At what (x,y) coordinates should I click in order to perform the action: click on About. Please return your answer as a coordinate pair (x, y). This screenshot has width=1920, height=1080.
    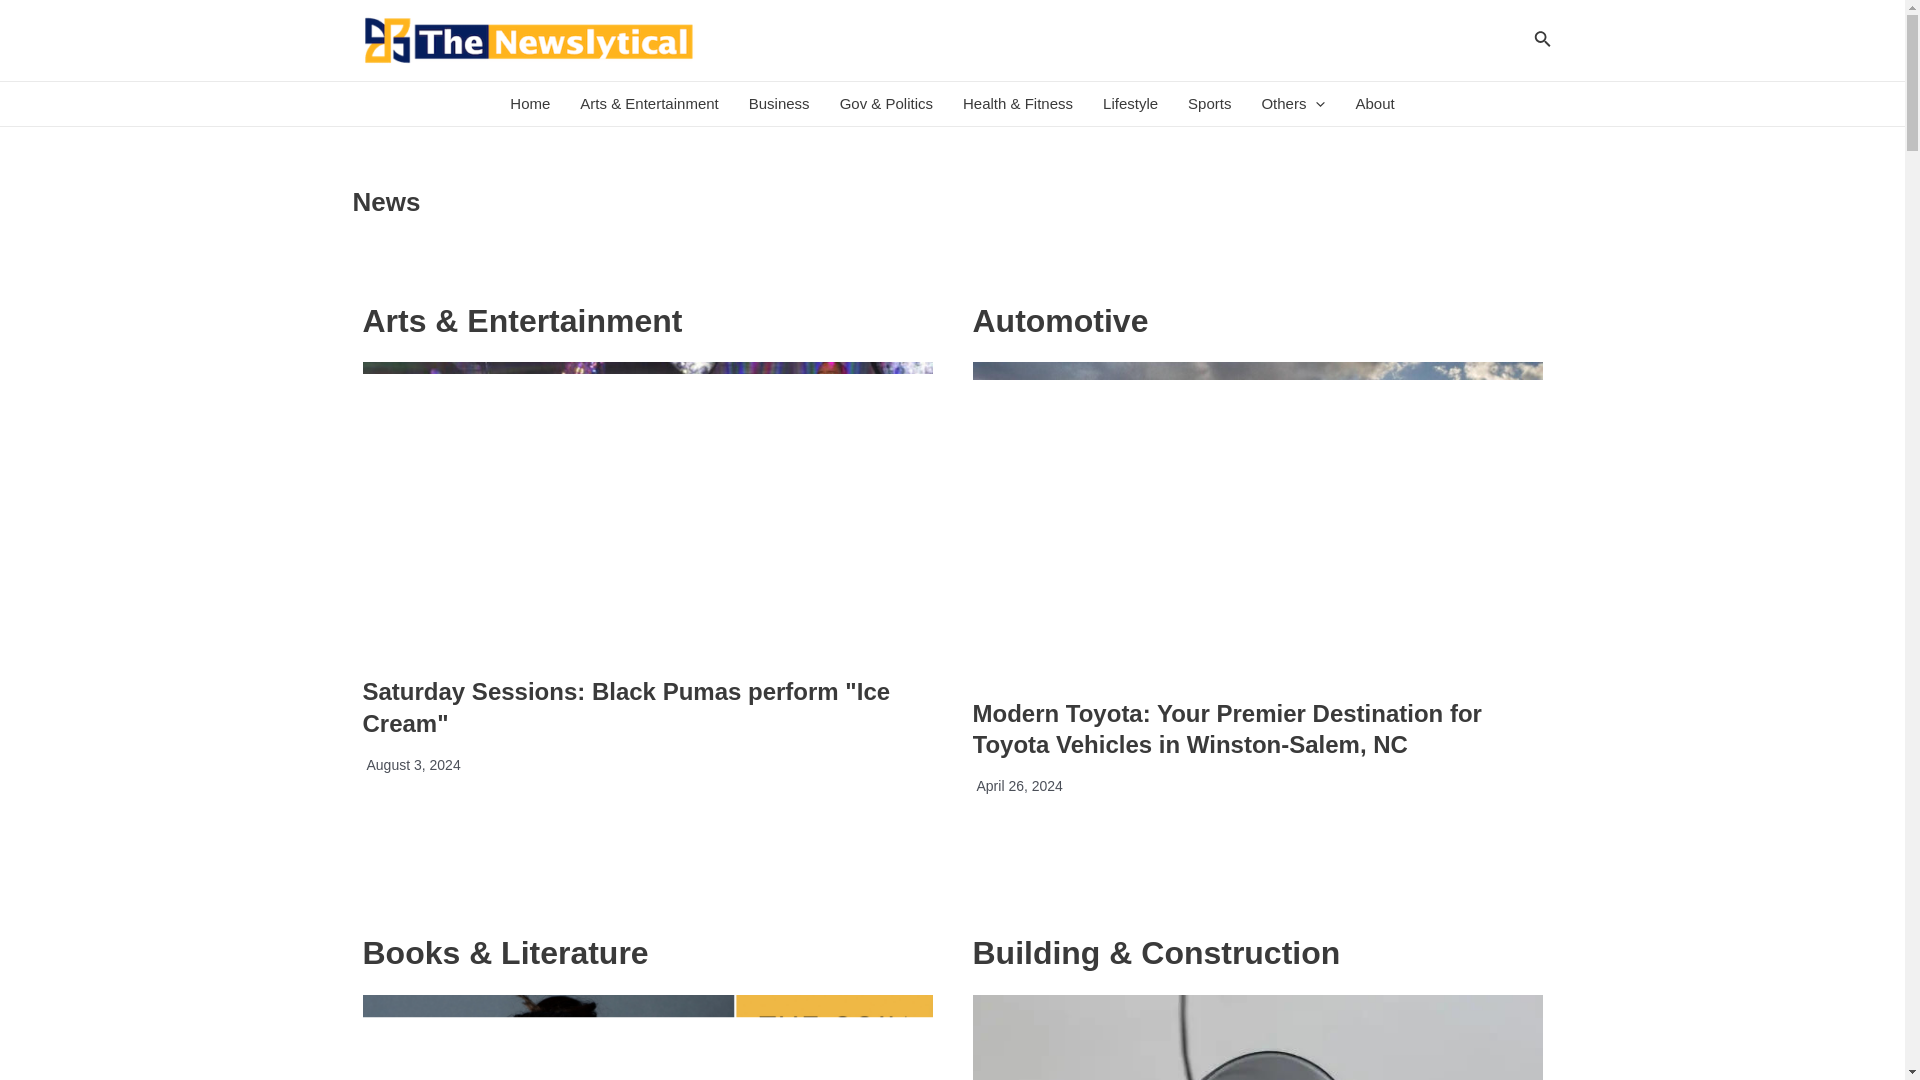
    Looking at the image, I should click on (1374, 104).